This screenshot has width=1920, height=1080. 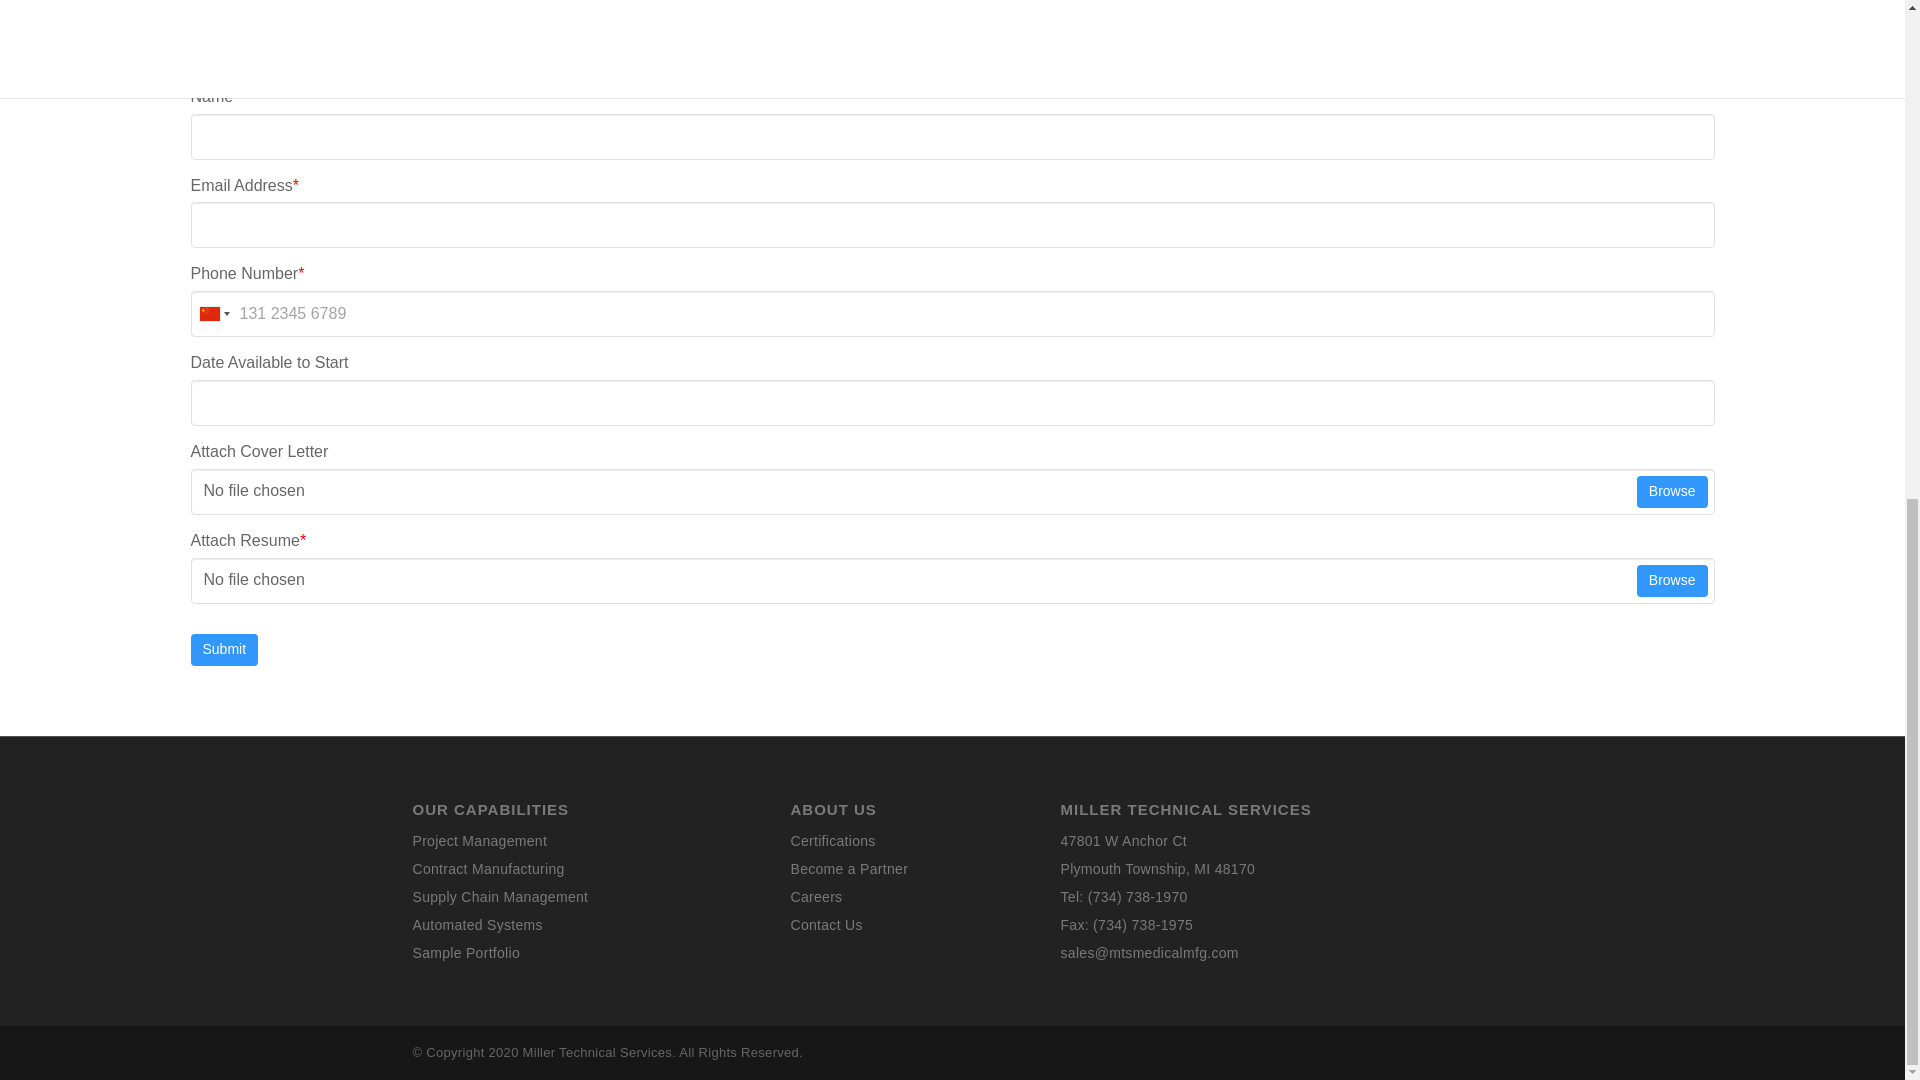 What do you see at coordinates (480, 840) in the screenshot?
I see `Project Management` at bounding box center [480, 840].